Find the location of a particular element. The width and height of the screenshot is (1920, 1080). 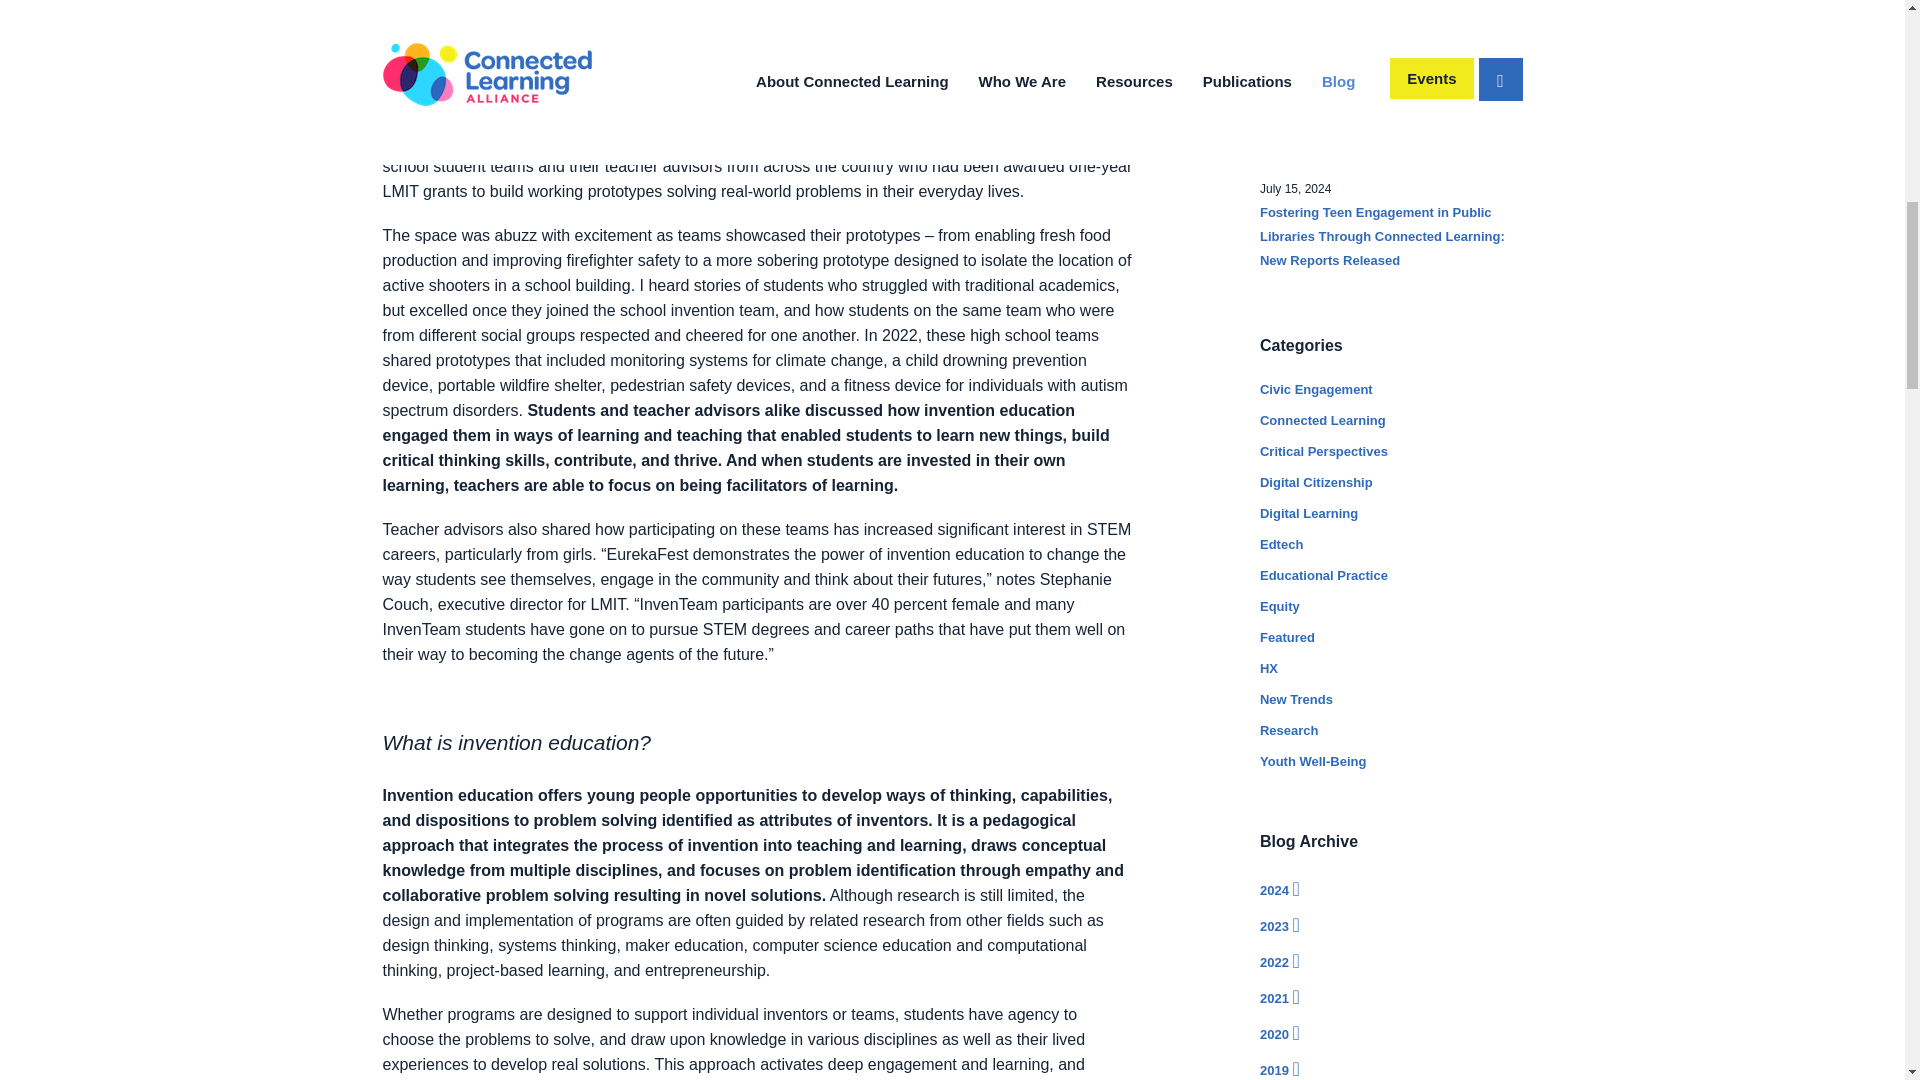

Youth Well-Being is located at coordinates (1312, 760).